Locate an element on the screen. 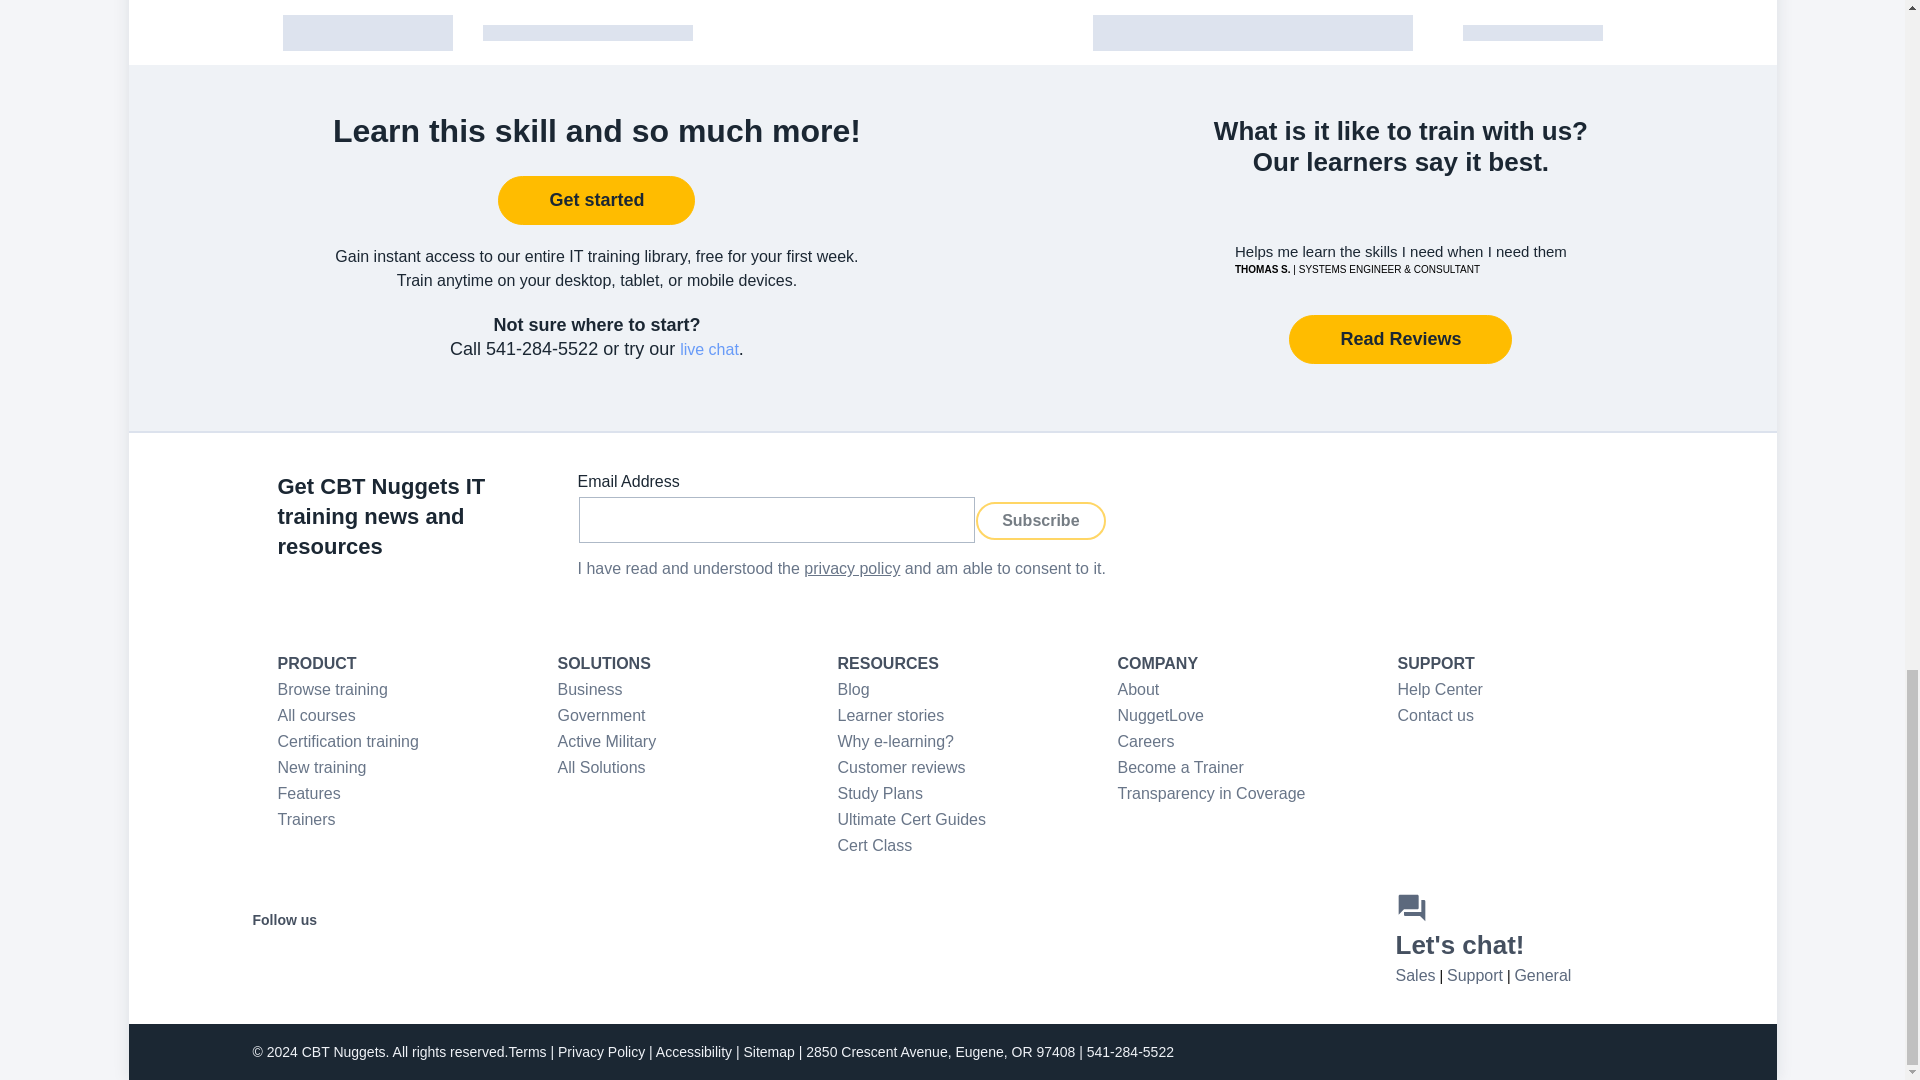 The image size is (1920, 1080). Why e-learning? is located at coordinates (896, 741).